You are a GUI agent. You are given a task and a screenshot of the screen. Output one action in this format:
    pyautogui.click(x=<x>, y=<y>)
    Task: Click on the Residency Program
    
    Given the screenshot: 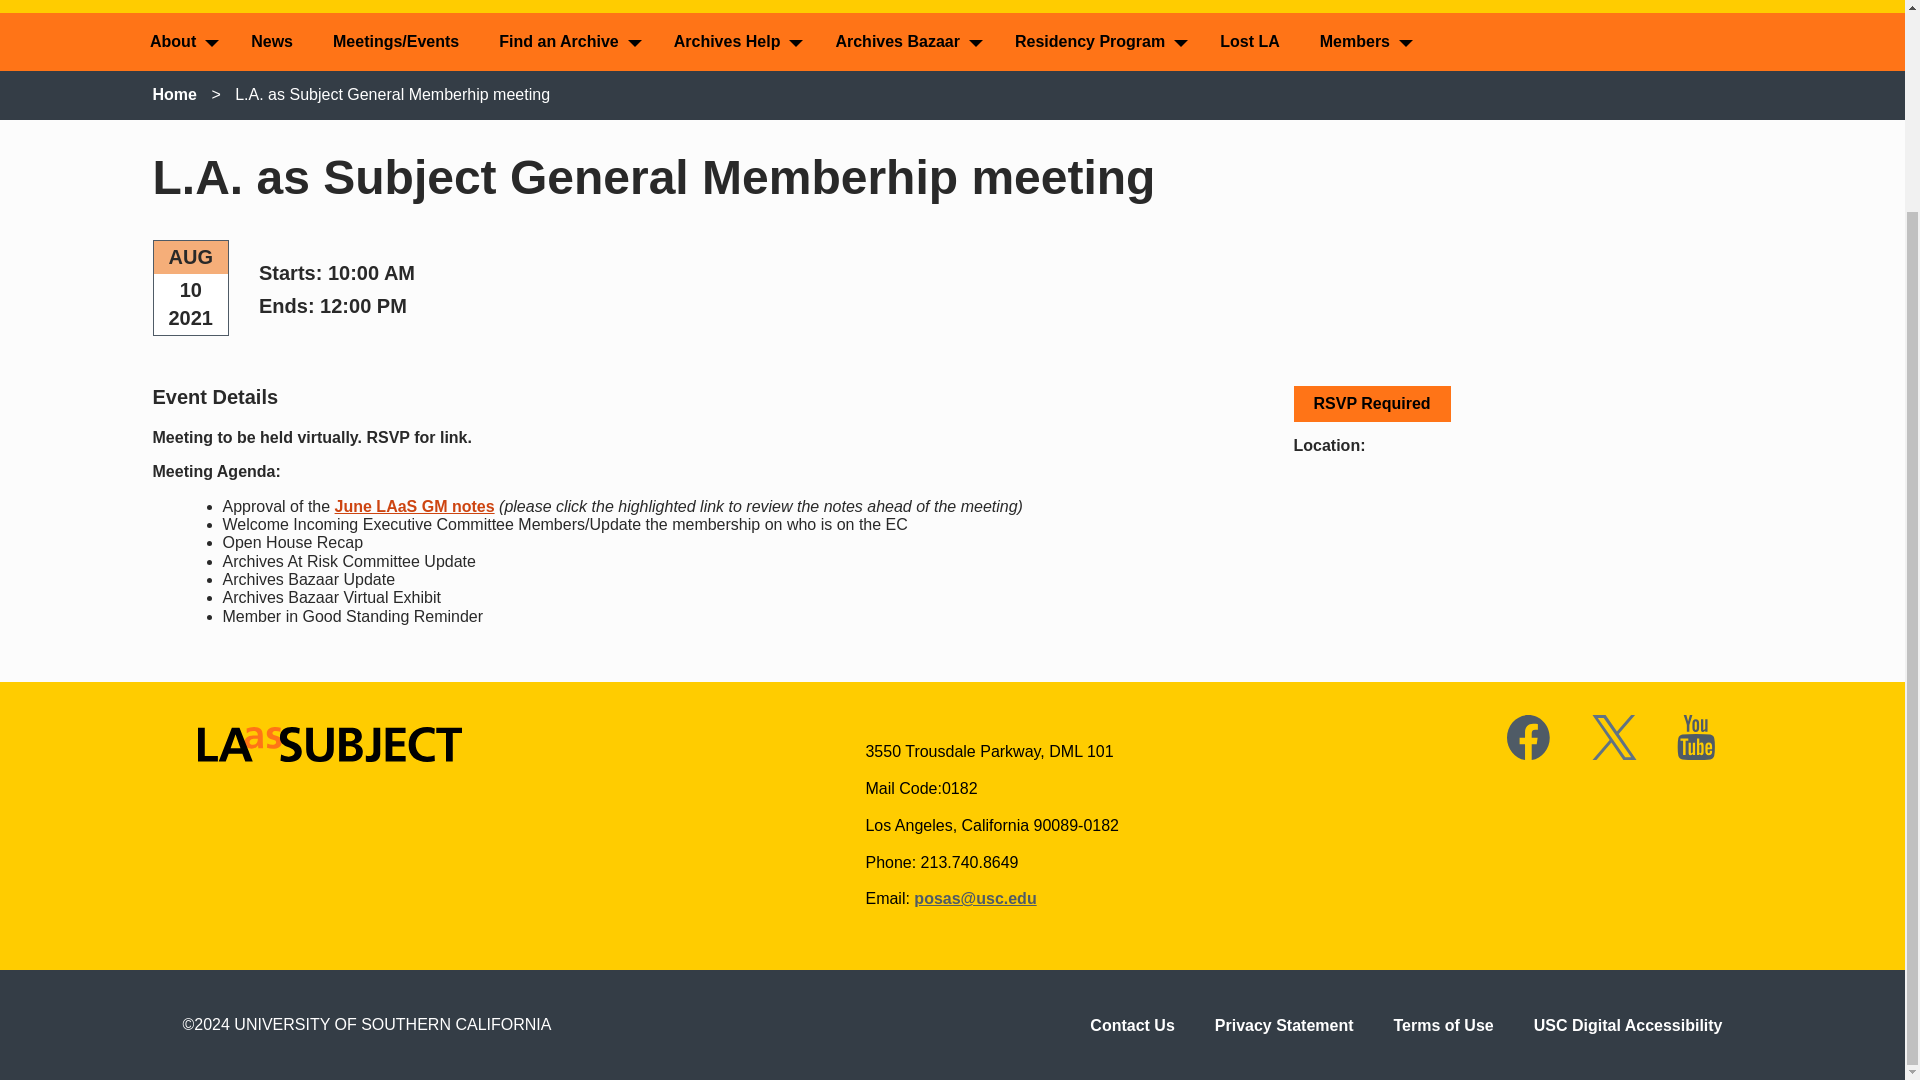 What is the action you would take?
    pyautogui.click(x=1097, y=42)
    